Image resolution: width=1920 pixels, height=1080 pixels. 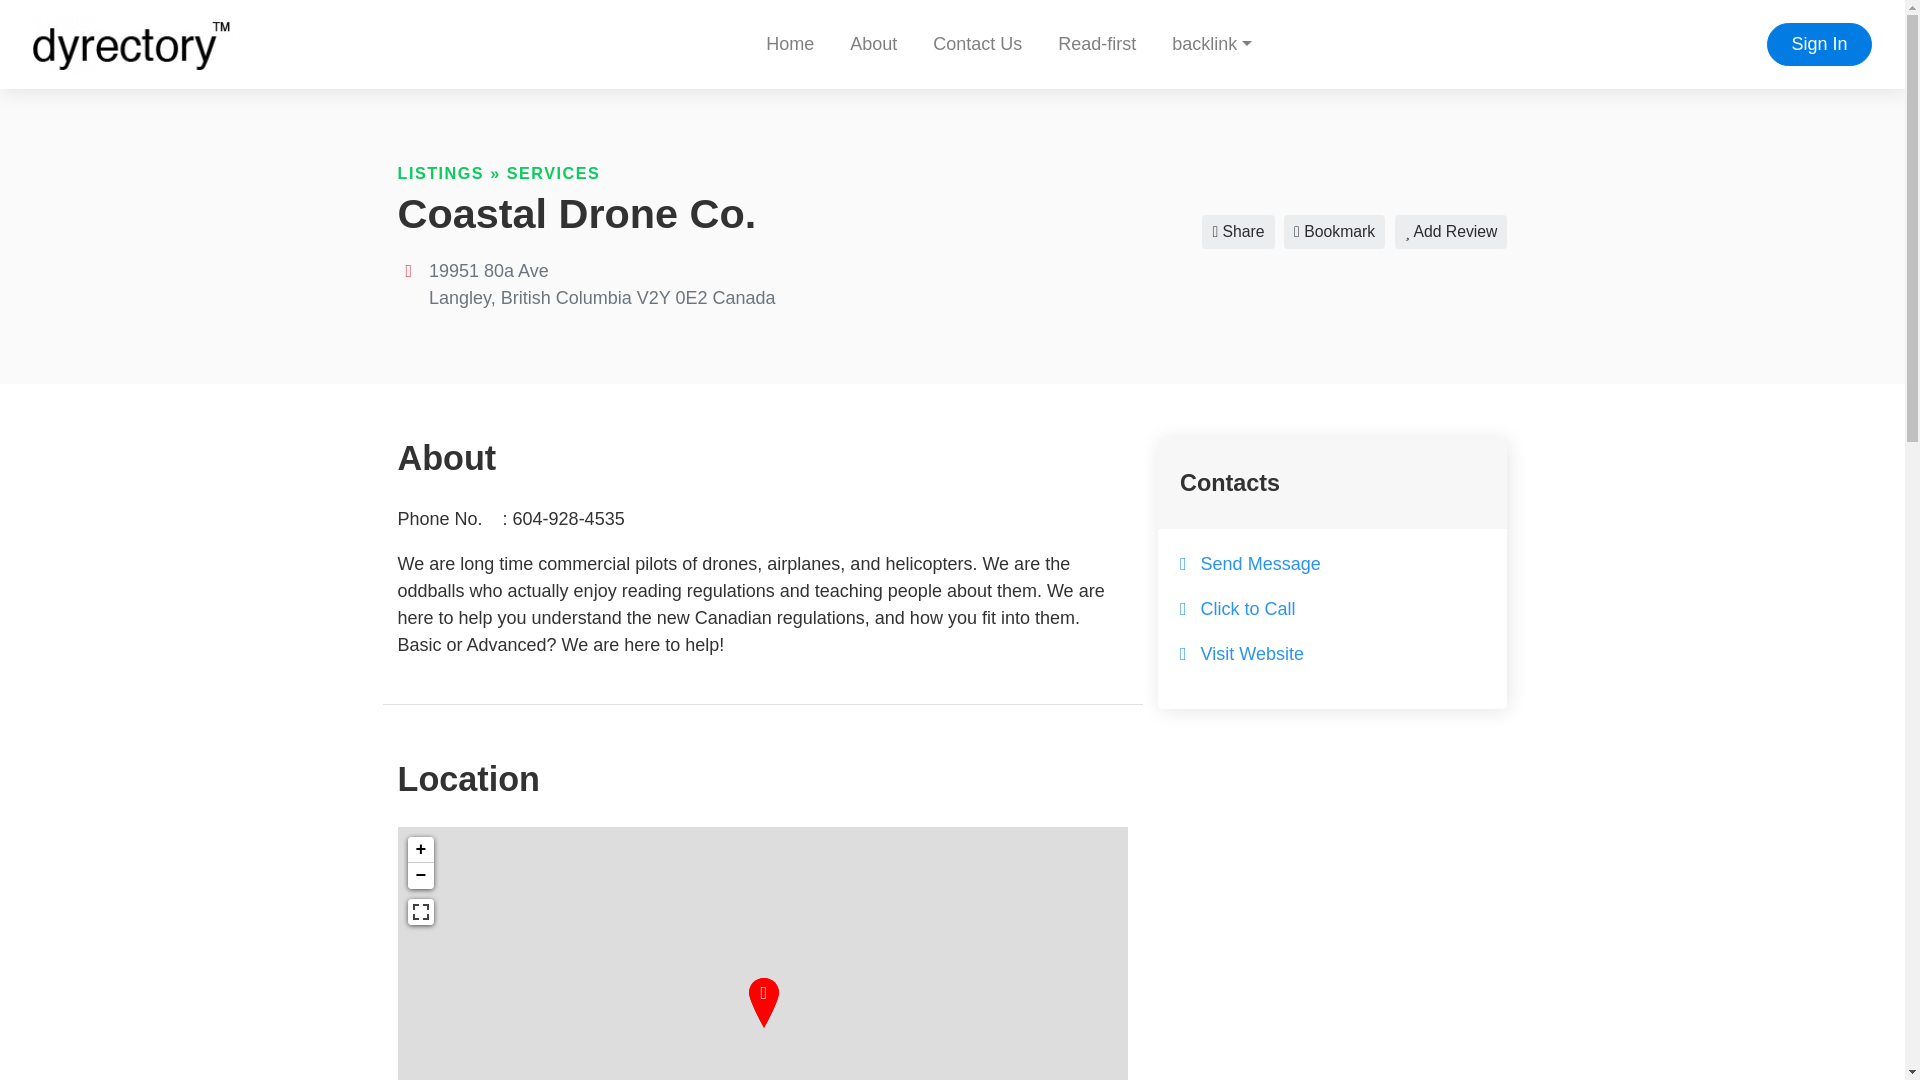 What do you see at coordinates (1252, 654) in the screenshot?
I see `Visit Website` at bounding box center [1252, 654].